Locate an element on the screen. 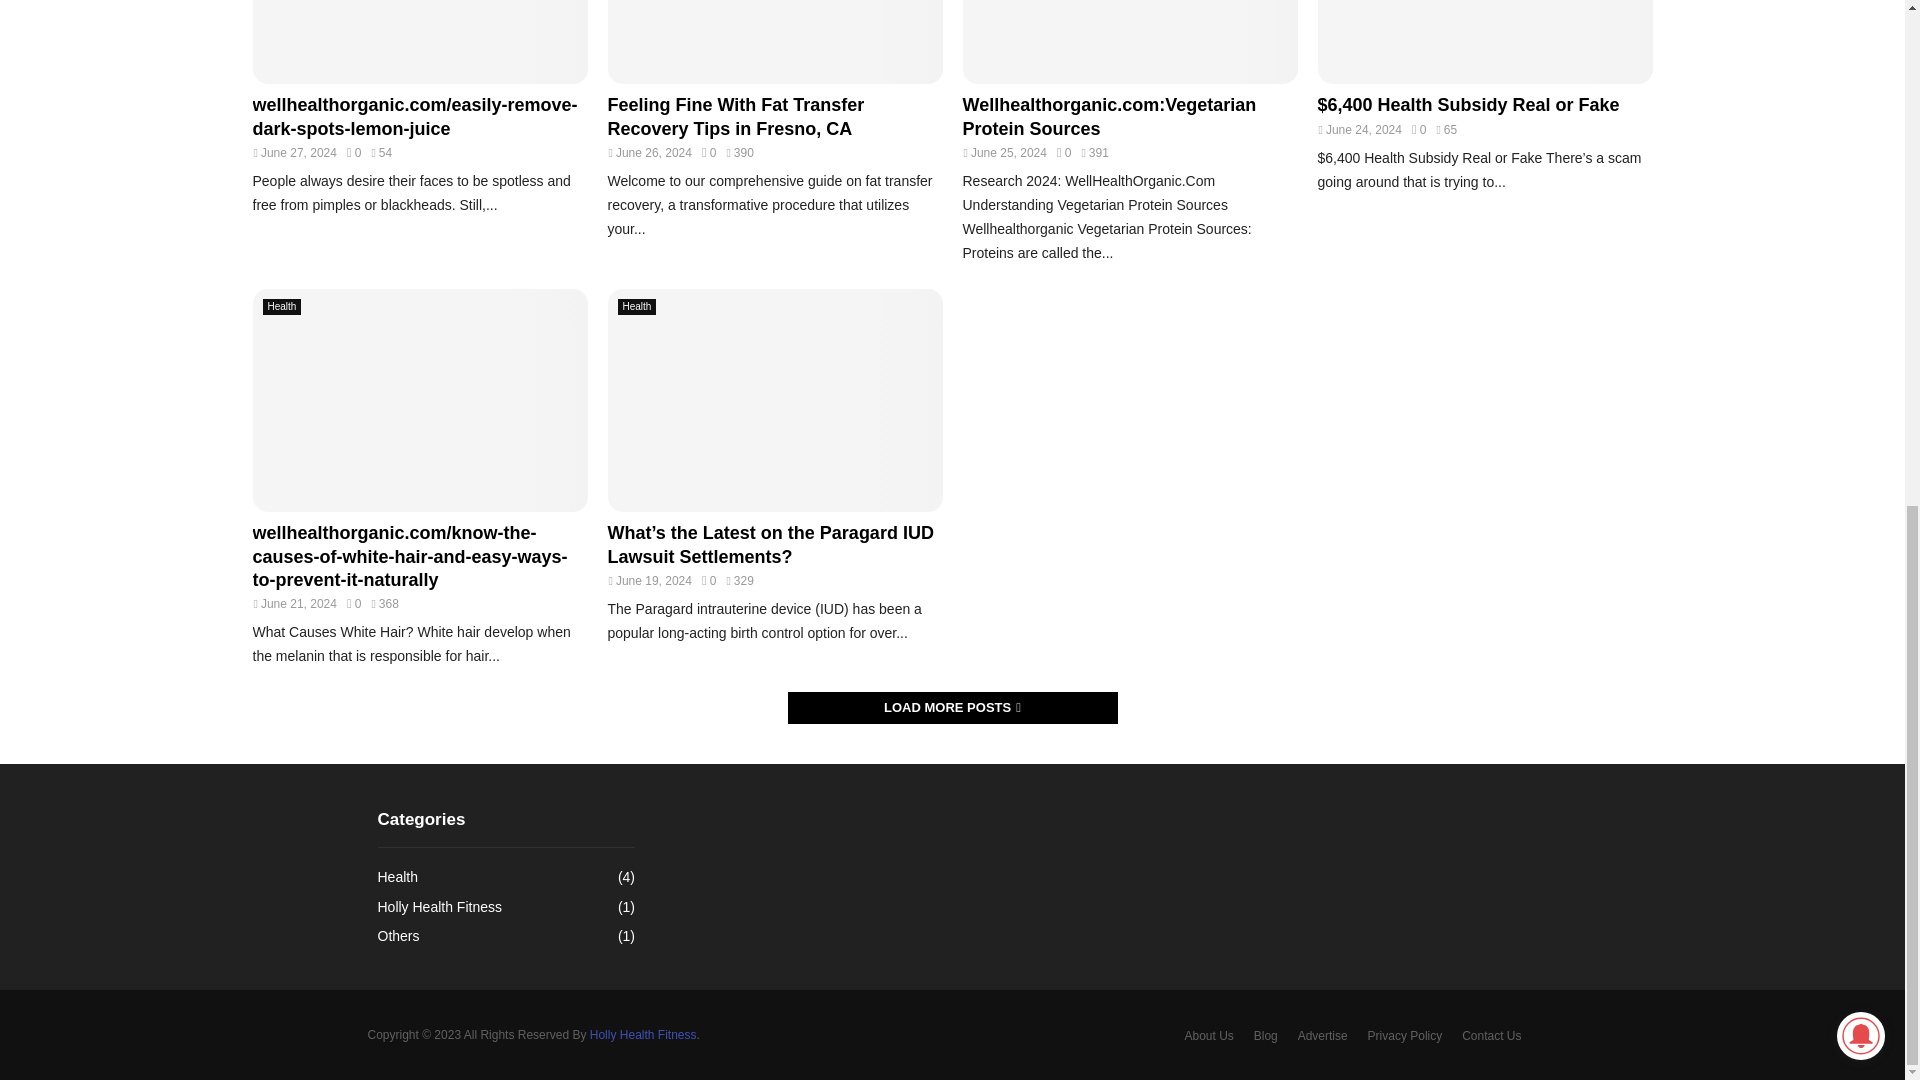 Image resolution: width=1920 pixels, height=1080 pixels. Feeling Fine With Fat Transfer Recovery Tips in Fresno, CA is located at coordinates (736, 116).